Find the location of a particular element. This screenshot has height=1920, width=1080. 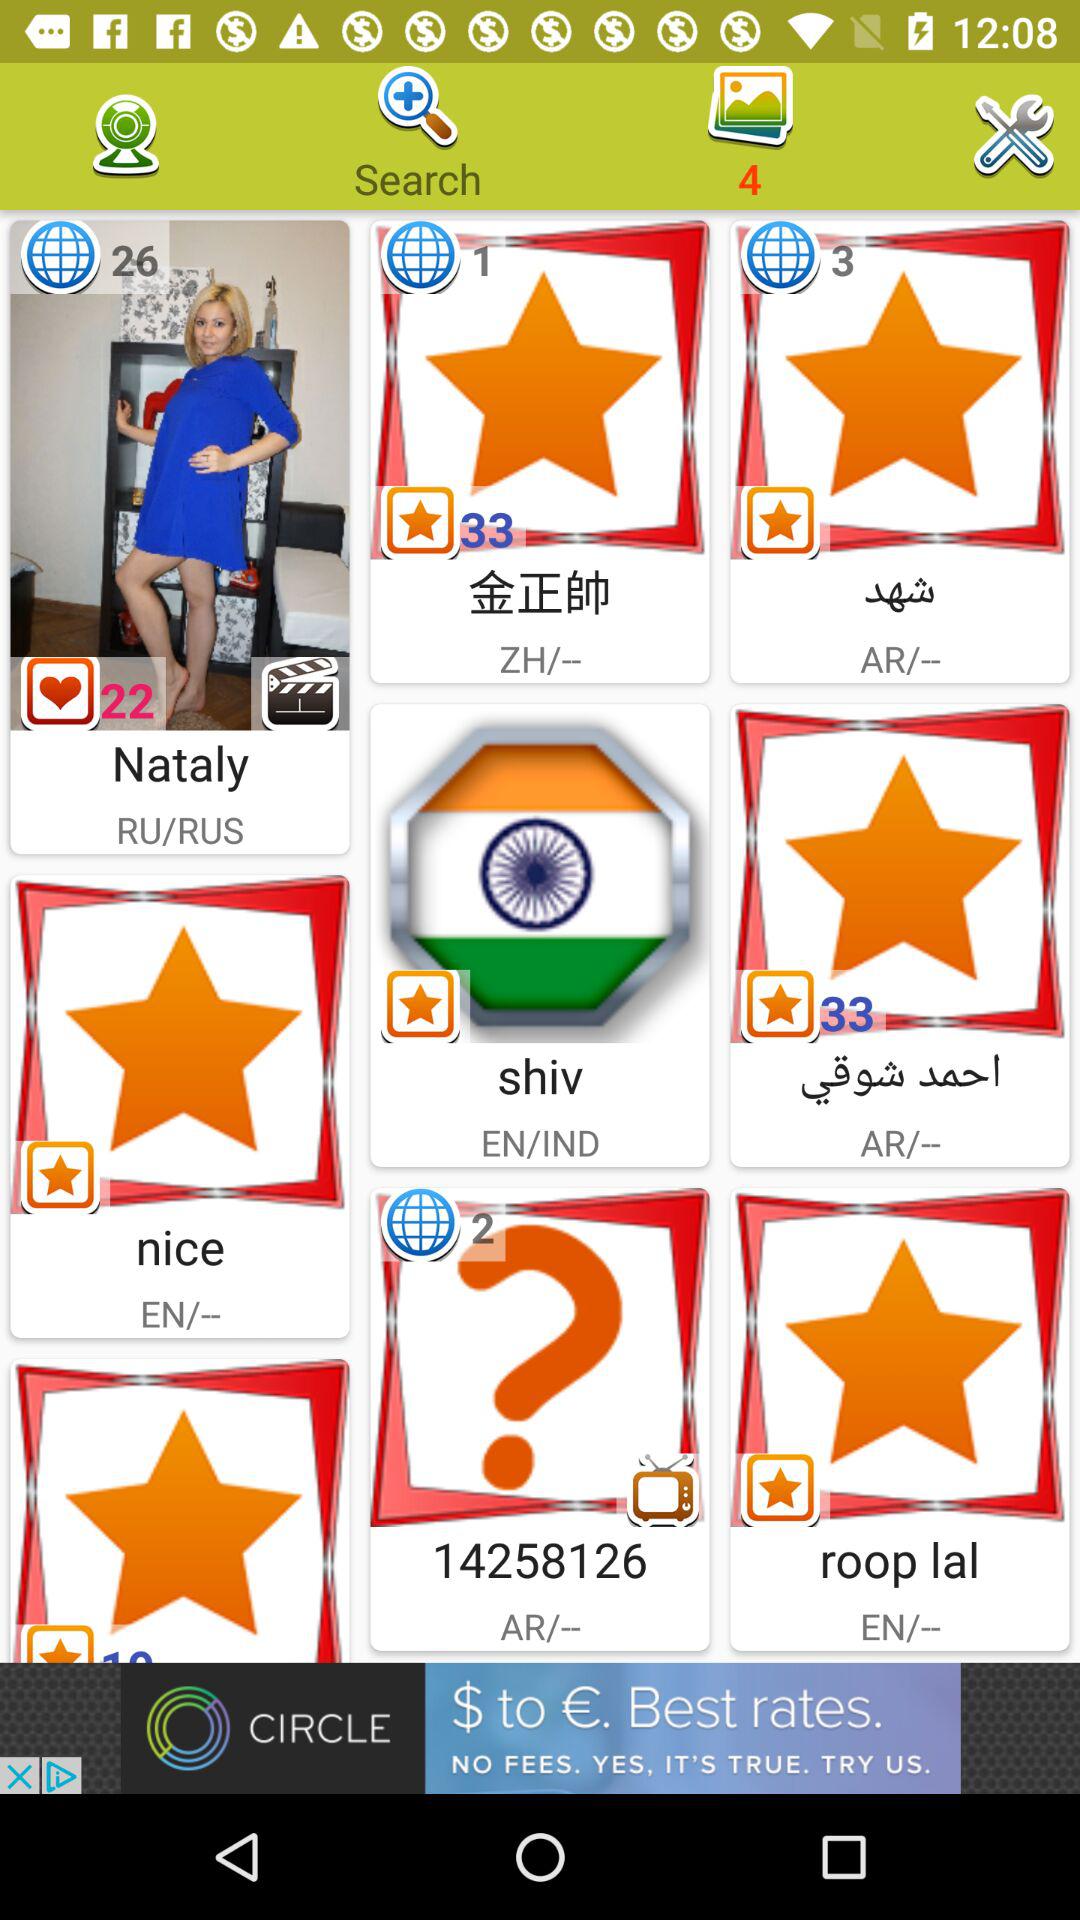

open images is located at coordinates (180, 1510).